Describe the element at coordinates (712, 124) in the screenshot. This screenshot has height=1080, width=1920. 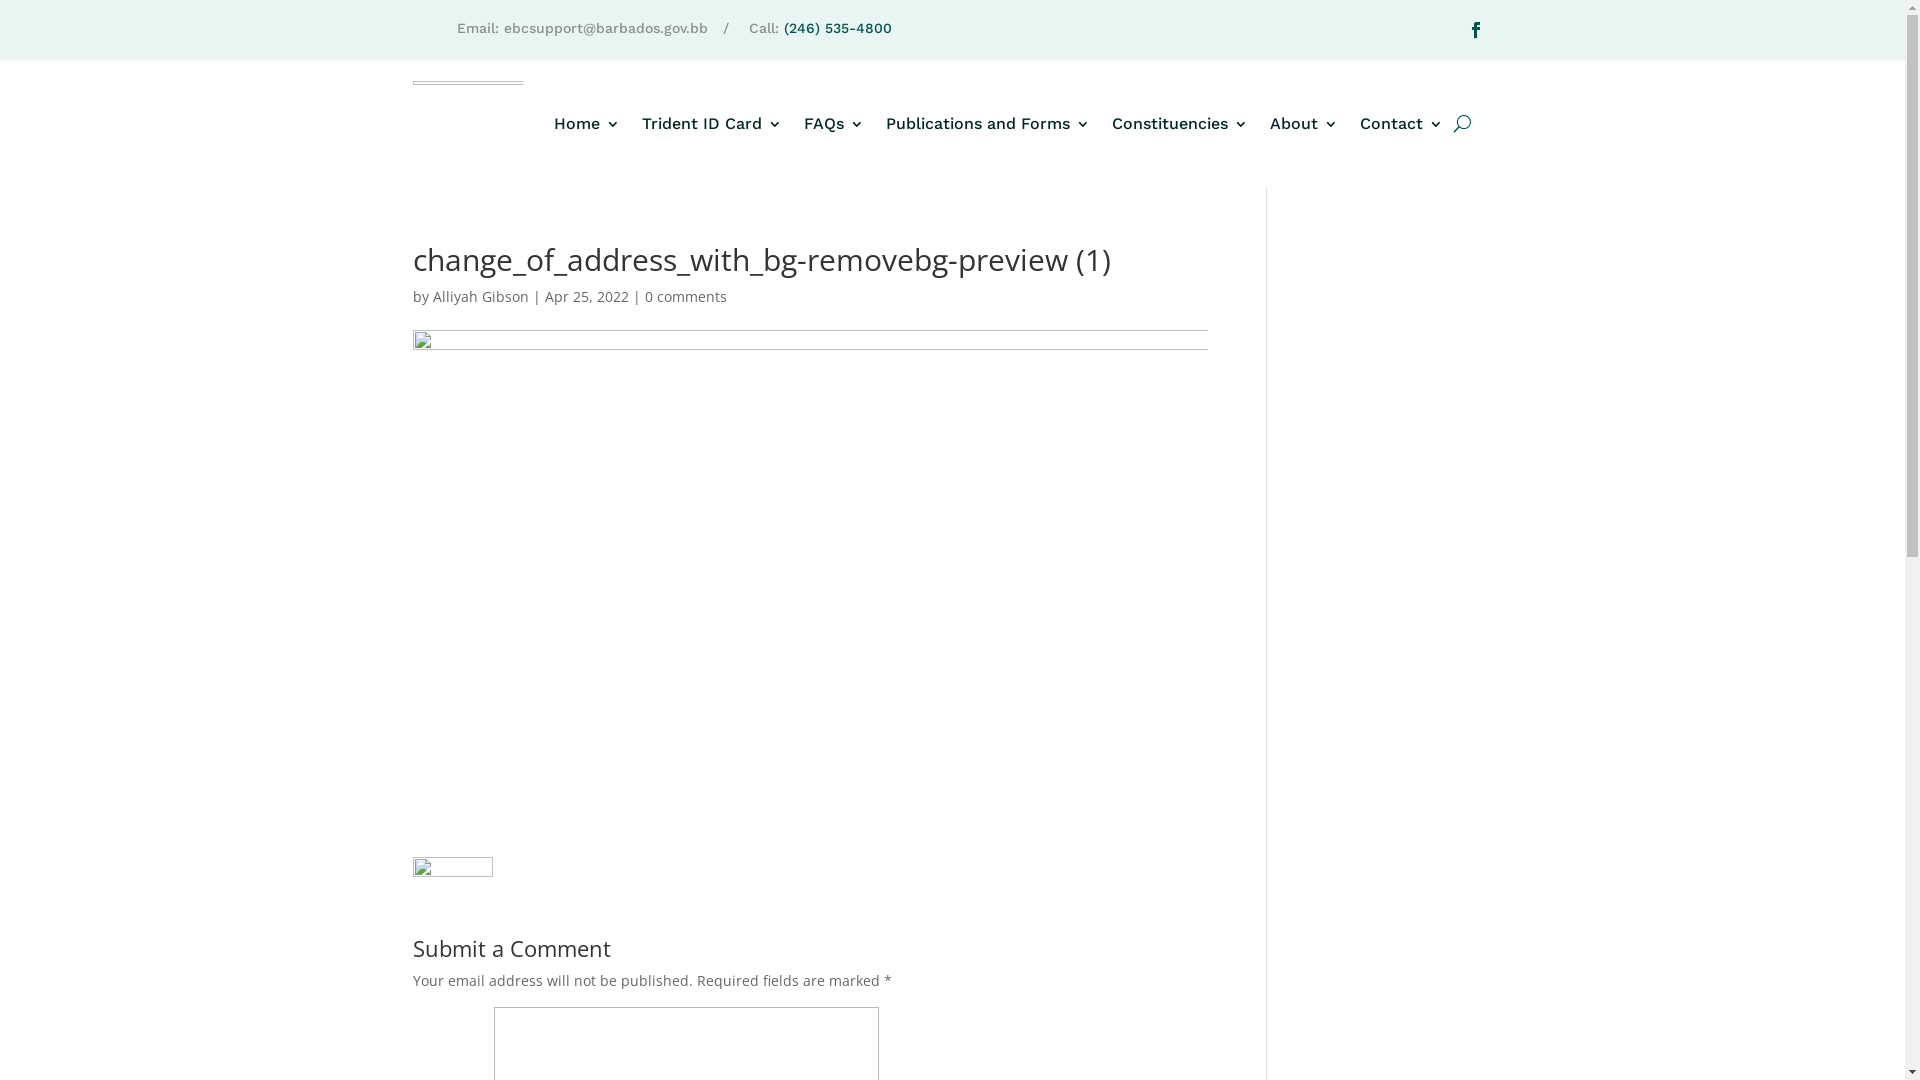
I see `Trident ID Card` at that location.